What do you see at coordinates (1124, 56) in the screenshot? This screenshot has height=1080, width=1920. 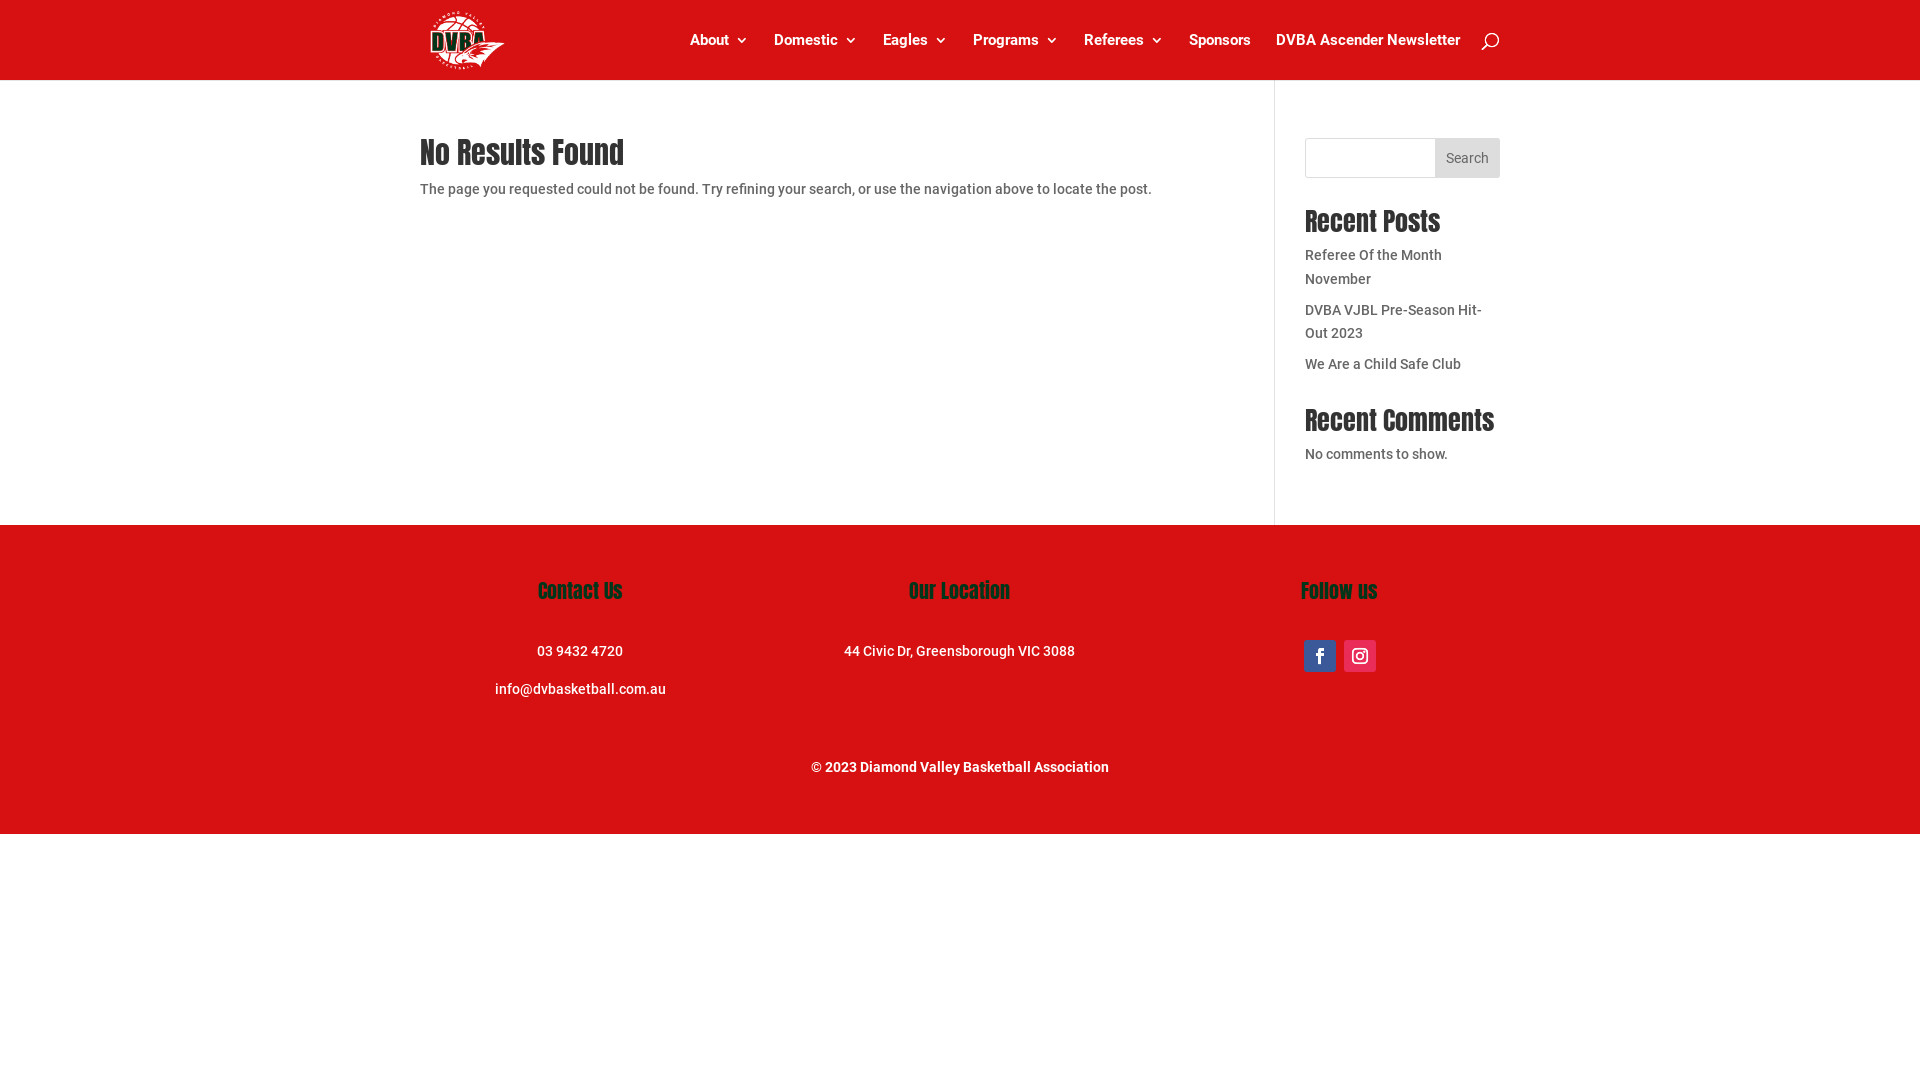 I see `Referees` at bounding box center [1124, 56].